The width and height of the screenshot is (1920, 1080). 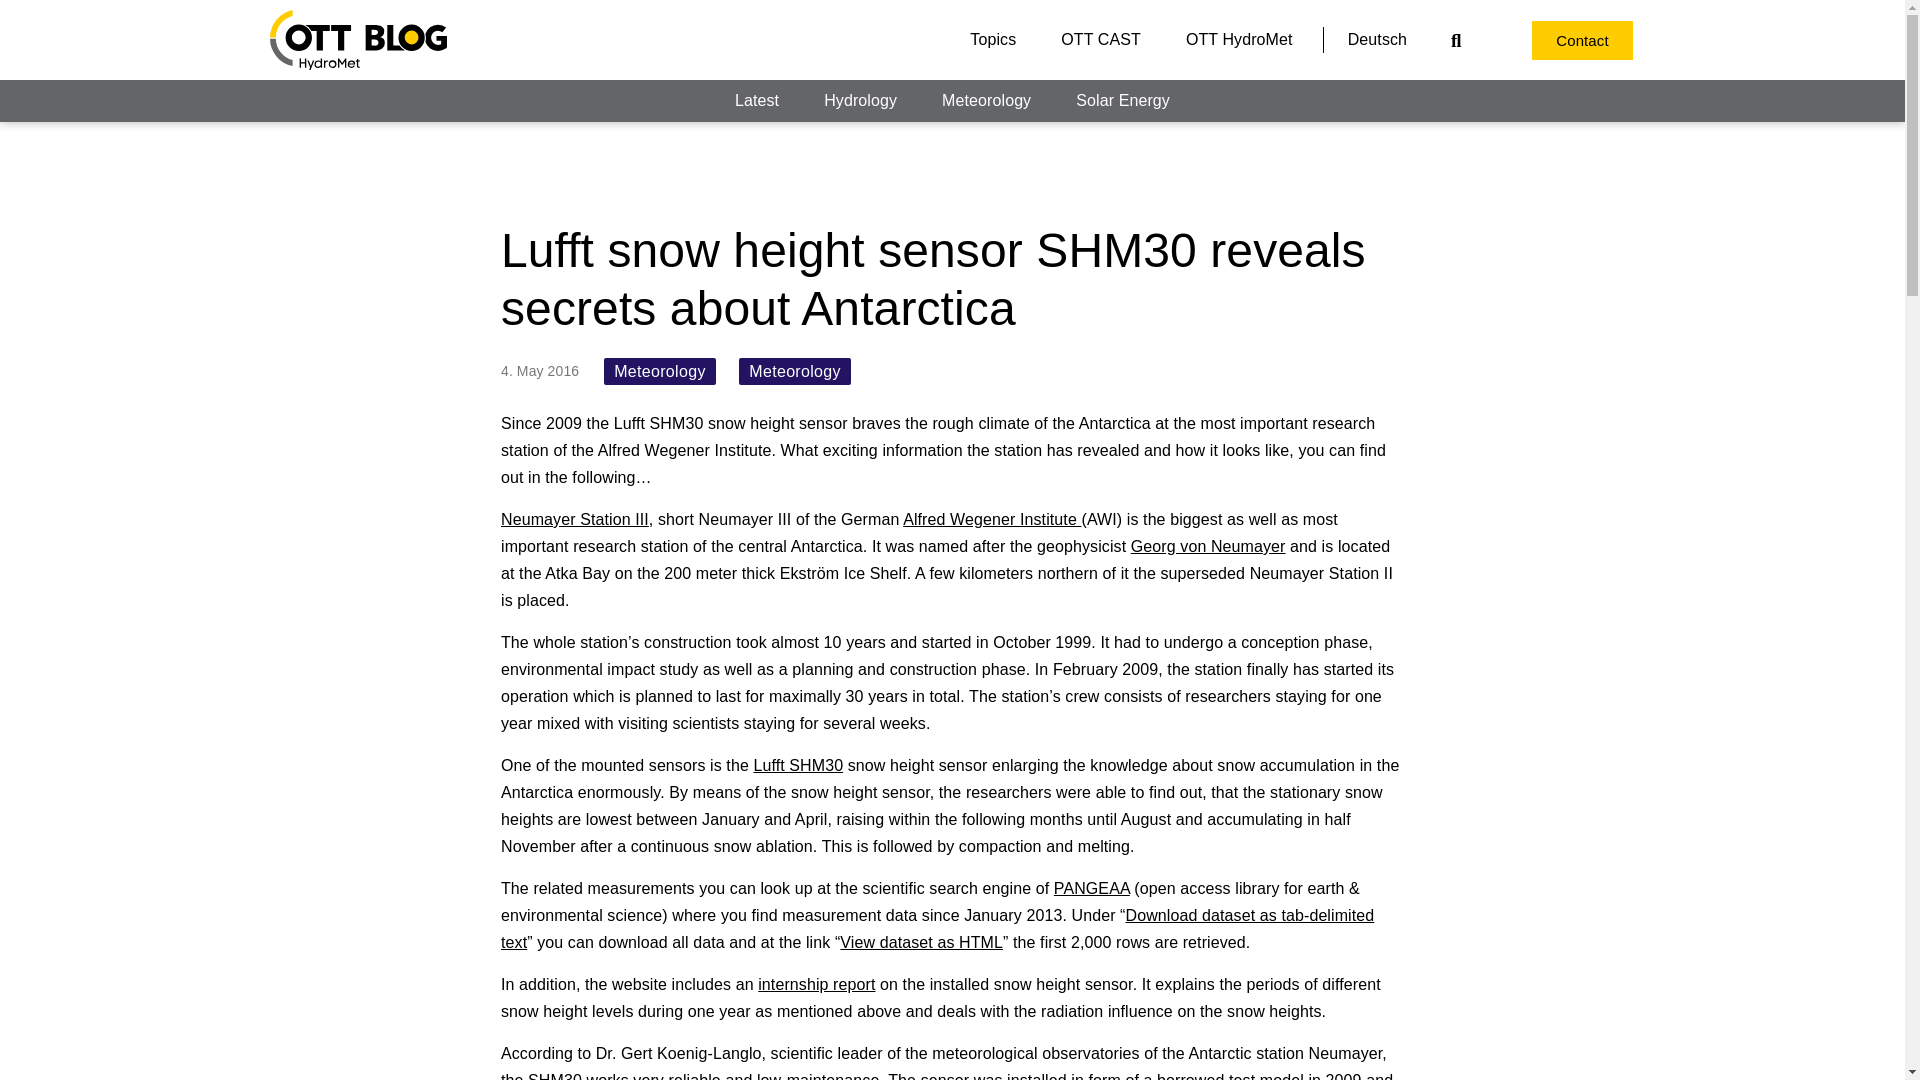 I want to click on OTT CAST, so click(x=1101, y=40).